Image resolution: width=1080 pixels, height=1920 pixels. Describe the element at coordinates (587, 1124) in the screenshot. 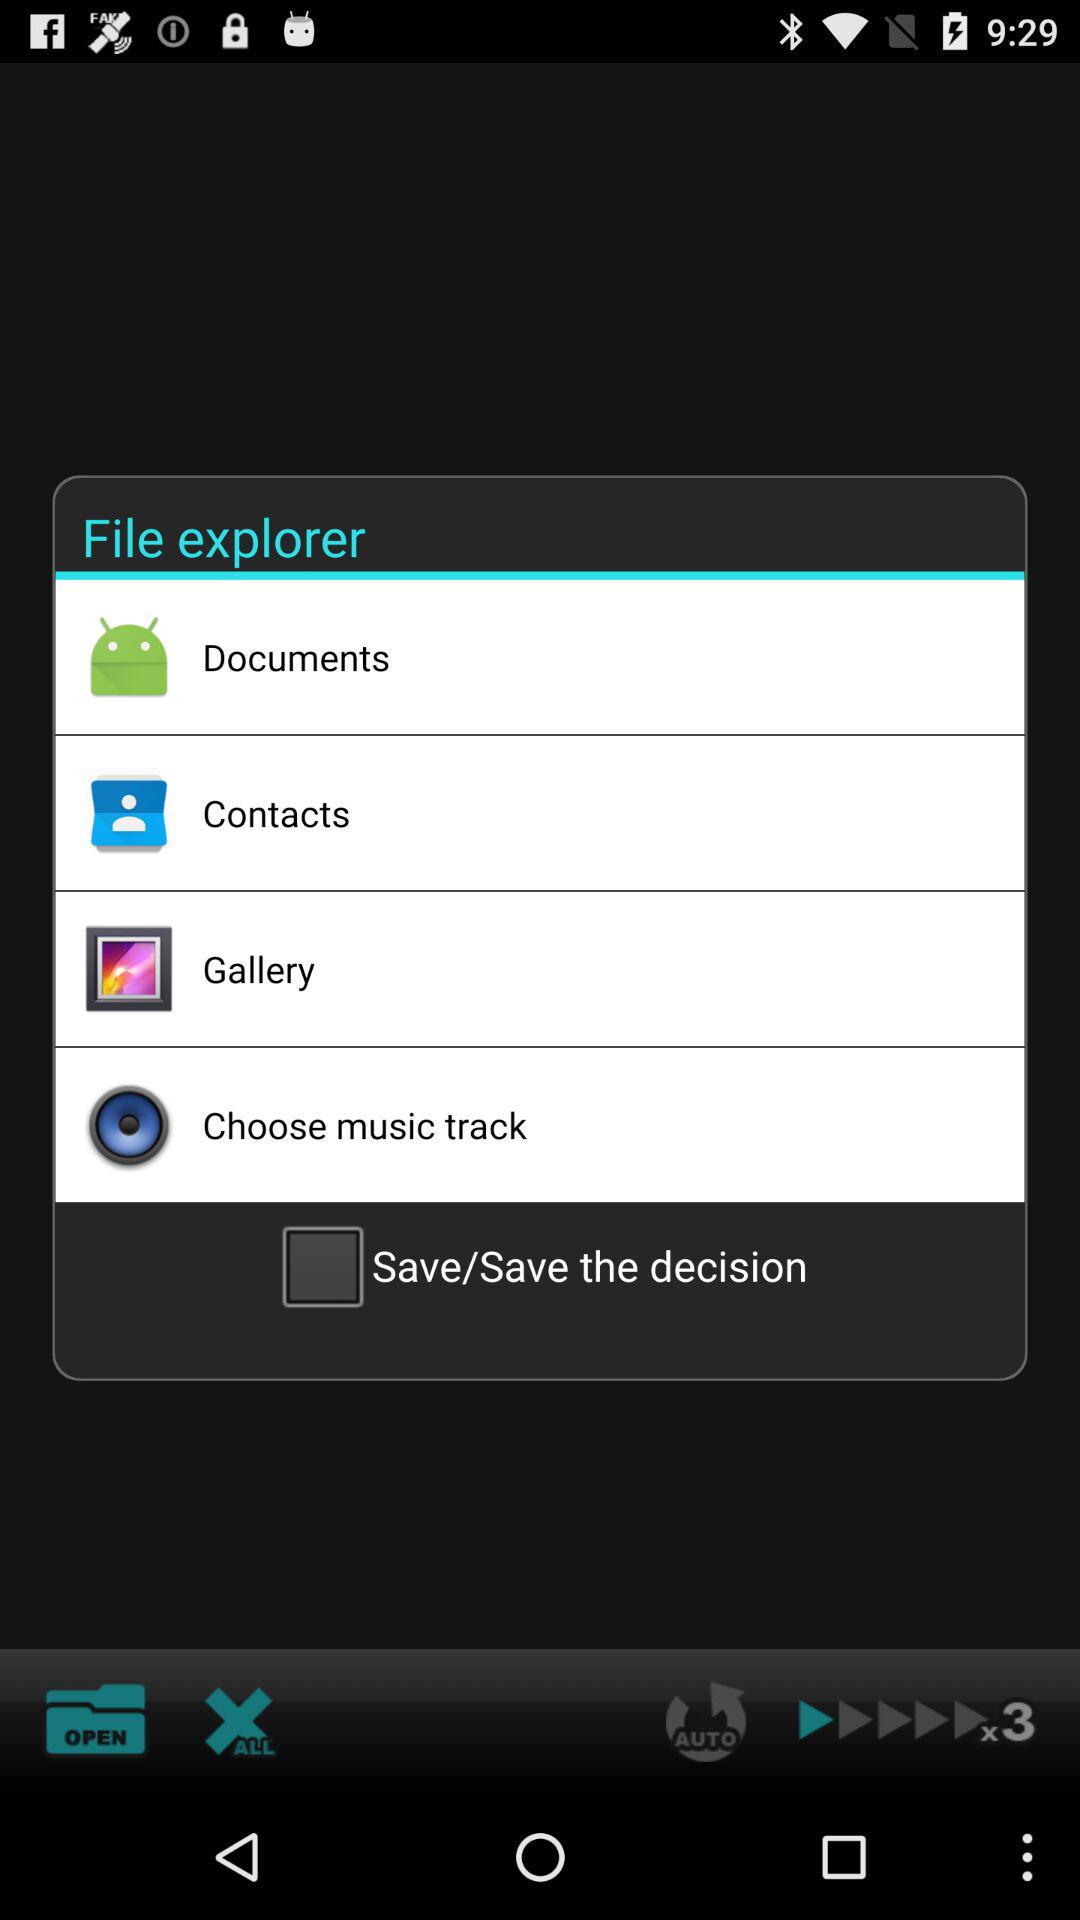

I see `choose the item above the save save the` at that location.